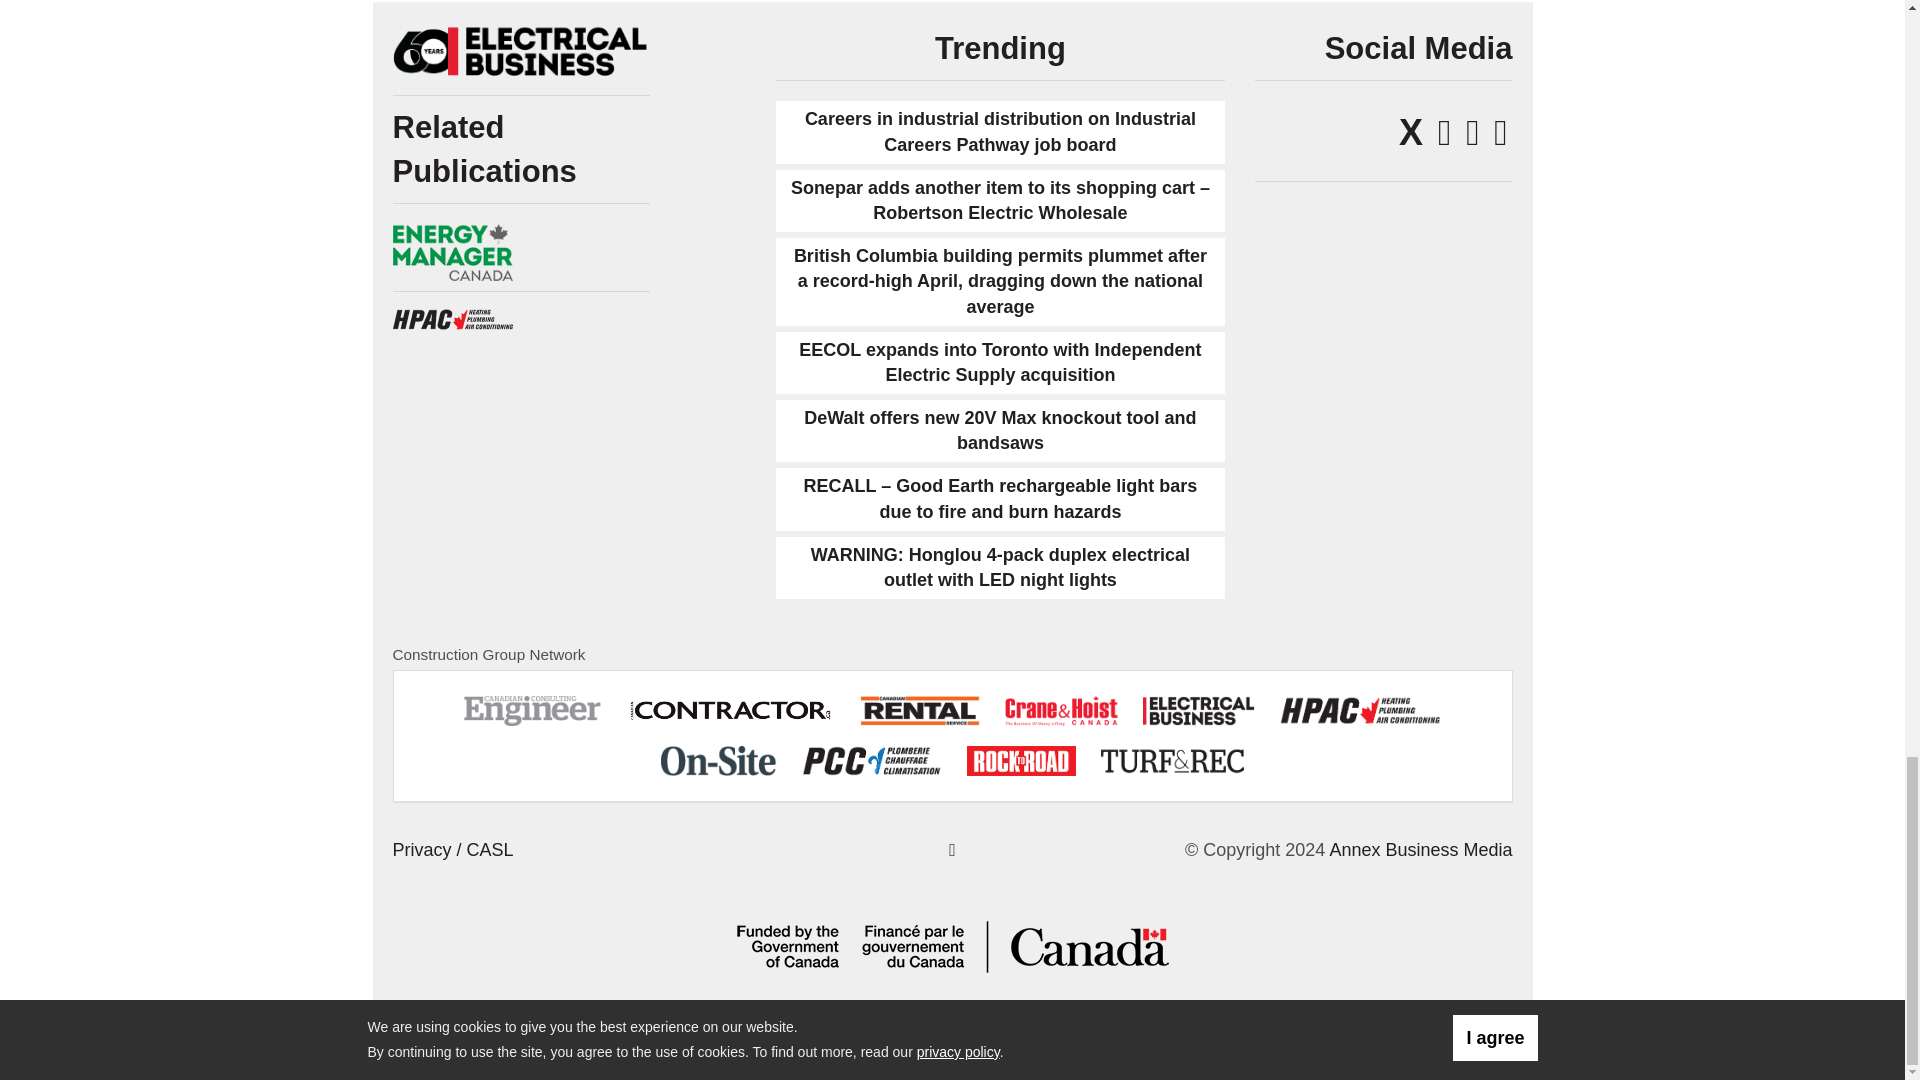 The height and width of the screenshot is (1080, 1920). What do you see at coordinates (520, 52) in the screenshot?
I see `Electrical Business` at bounding box center [520, 52].